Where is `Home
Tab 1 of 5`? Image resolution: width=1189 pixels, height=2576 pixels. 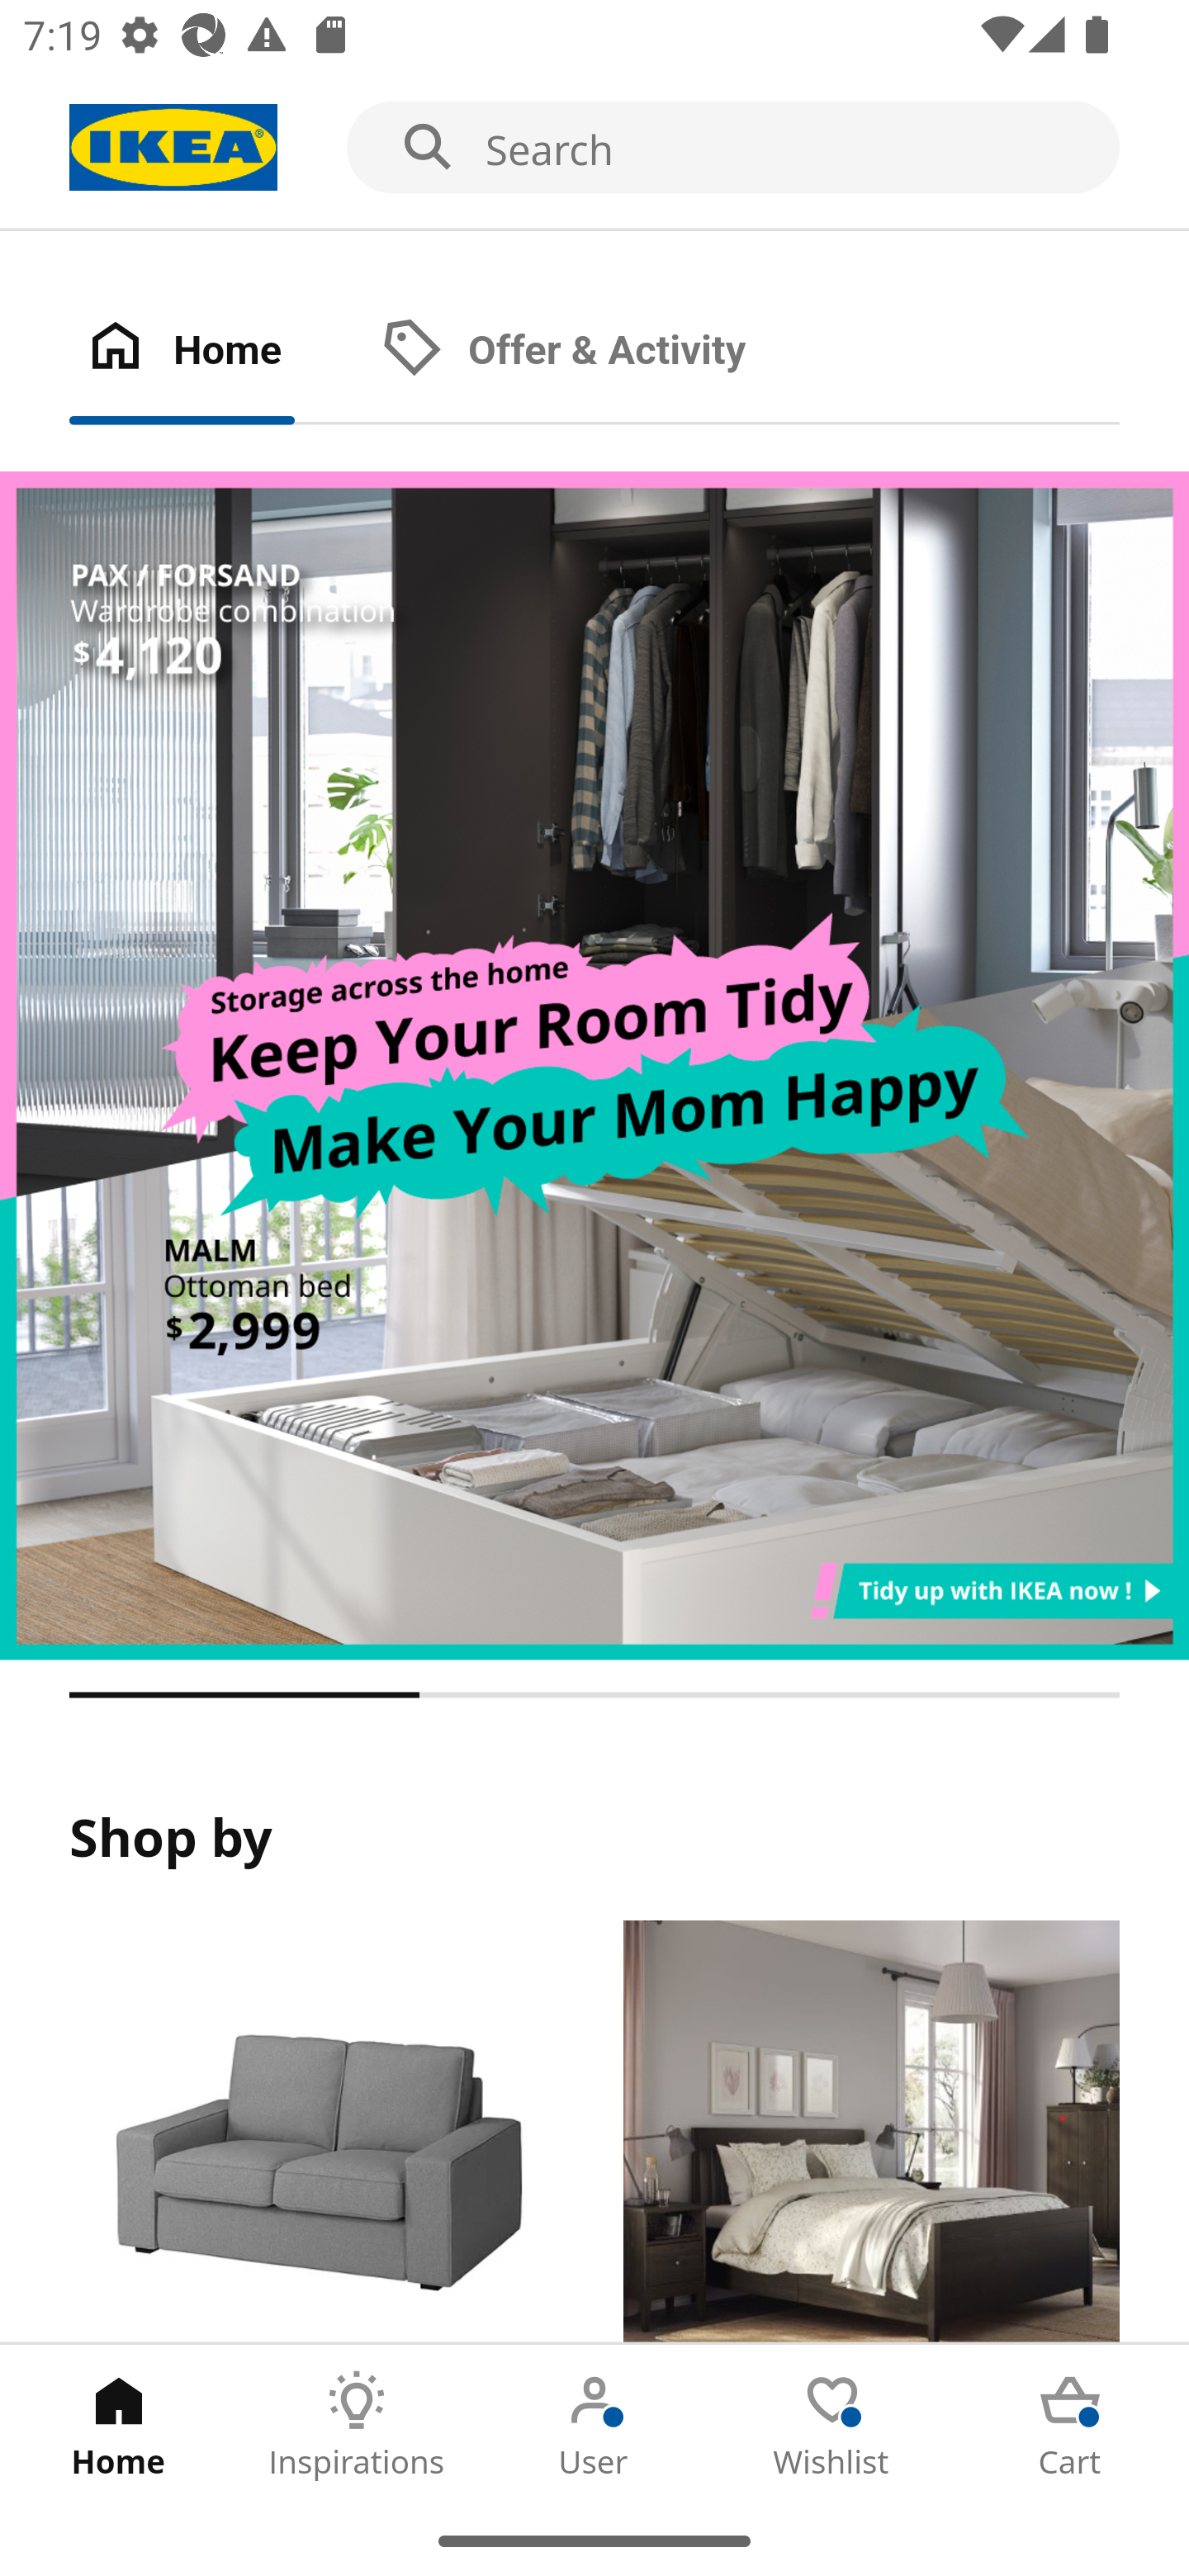
Home
Tab 1 of 5 is located at coordinates (119, 2425).